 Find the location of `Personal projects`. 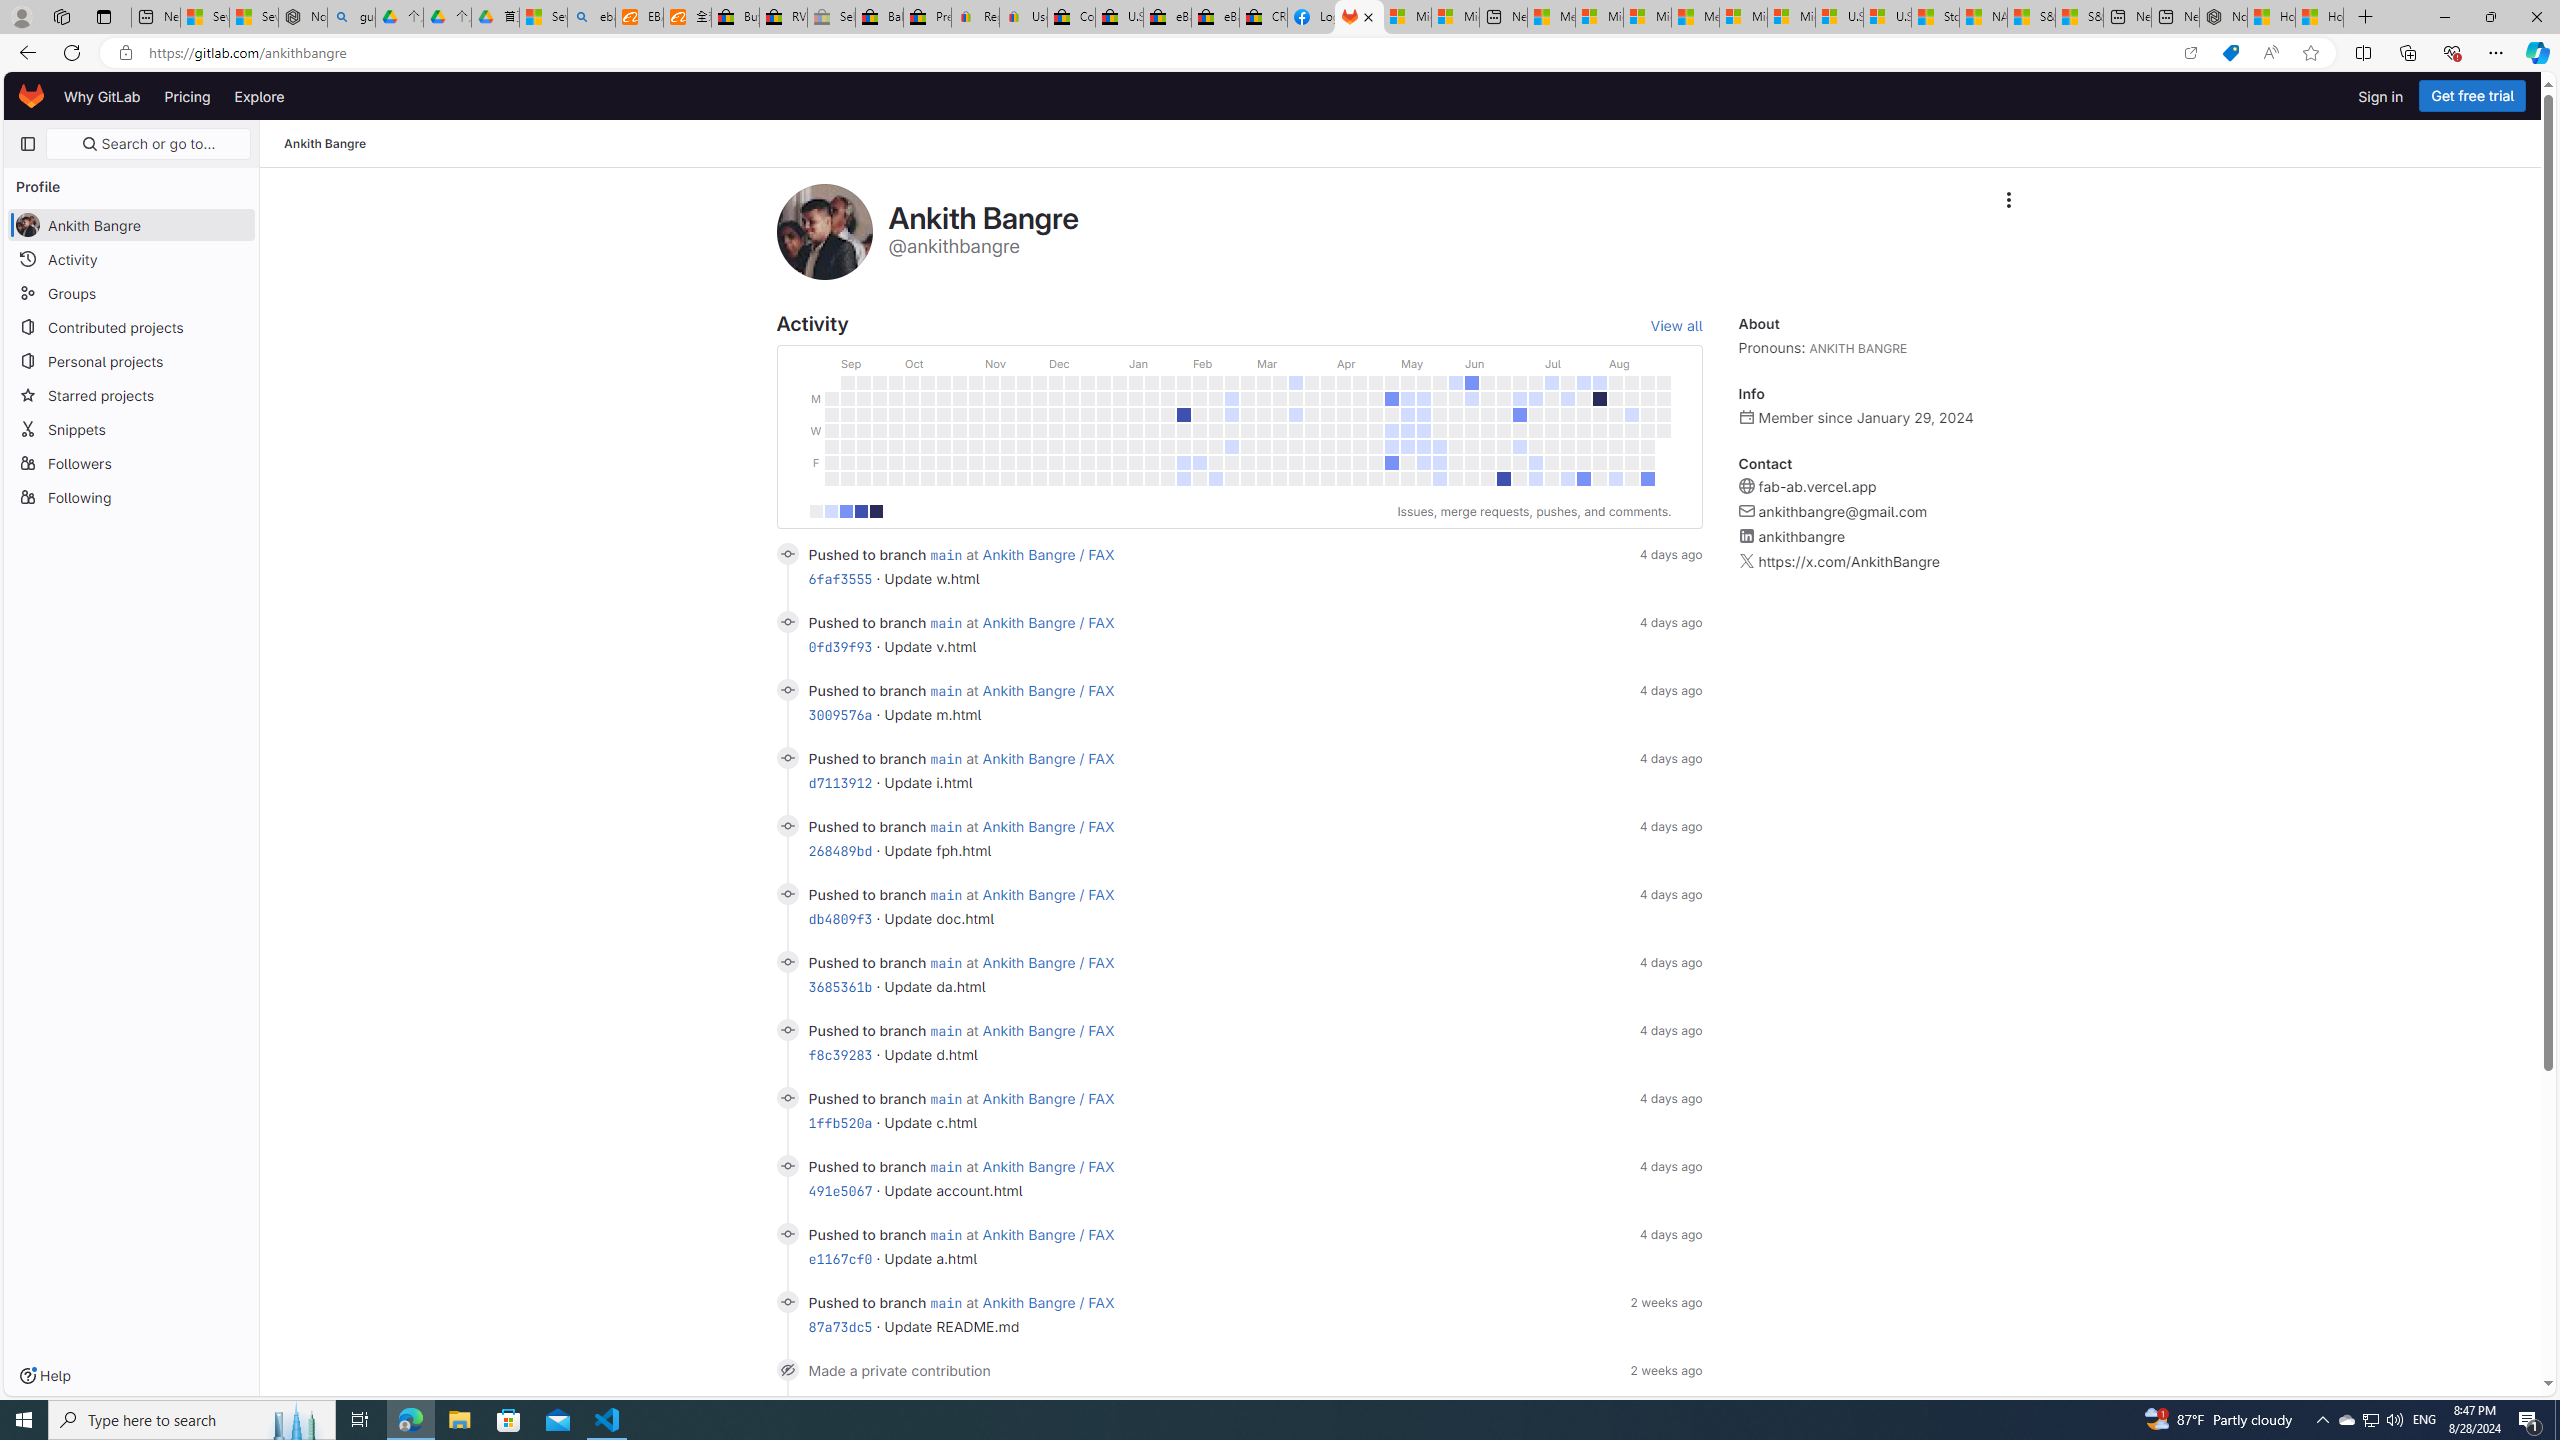

Personal projects is located at coordinates (132, 361).